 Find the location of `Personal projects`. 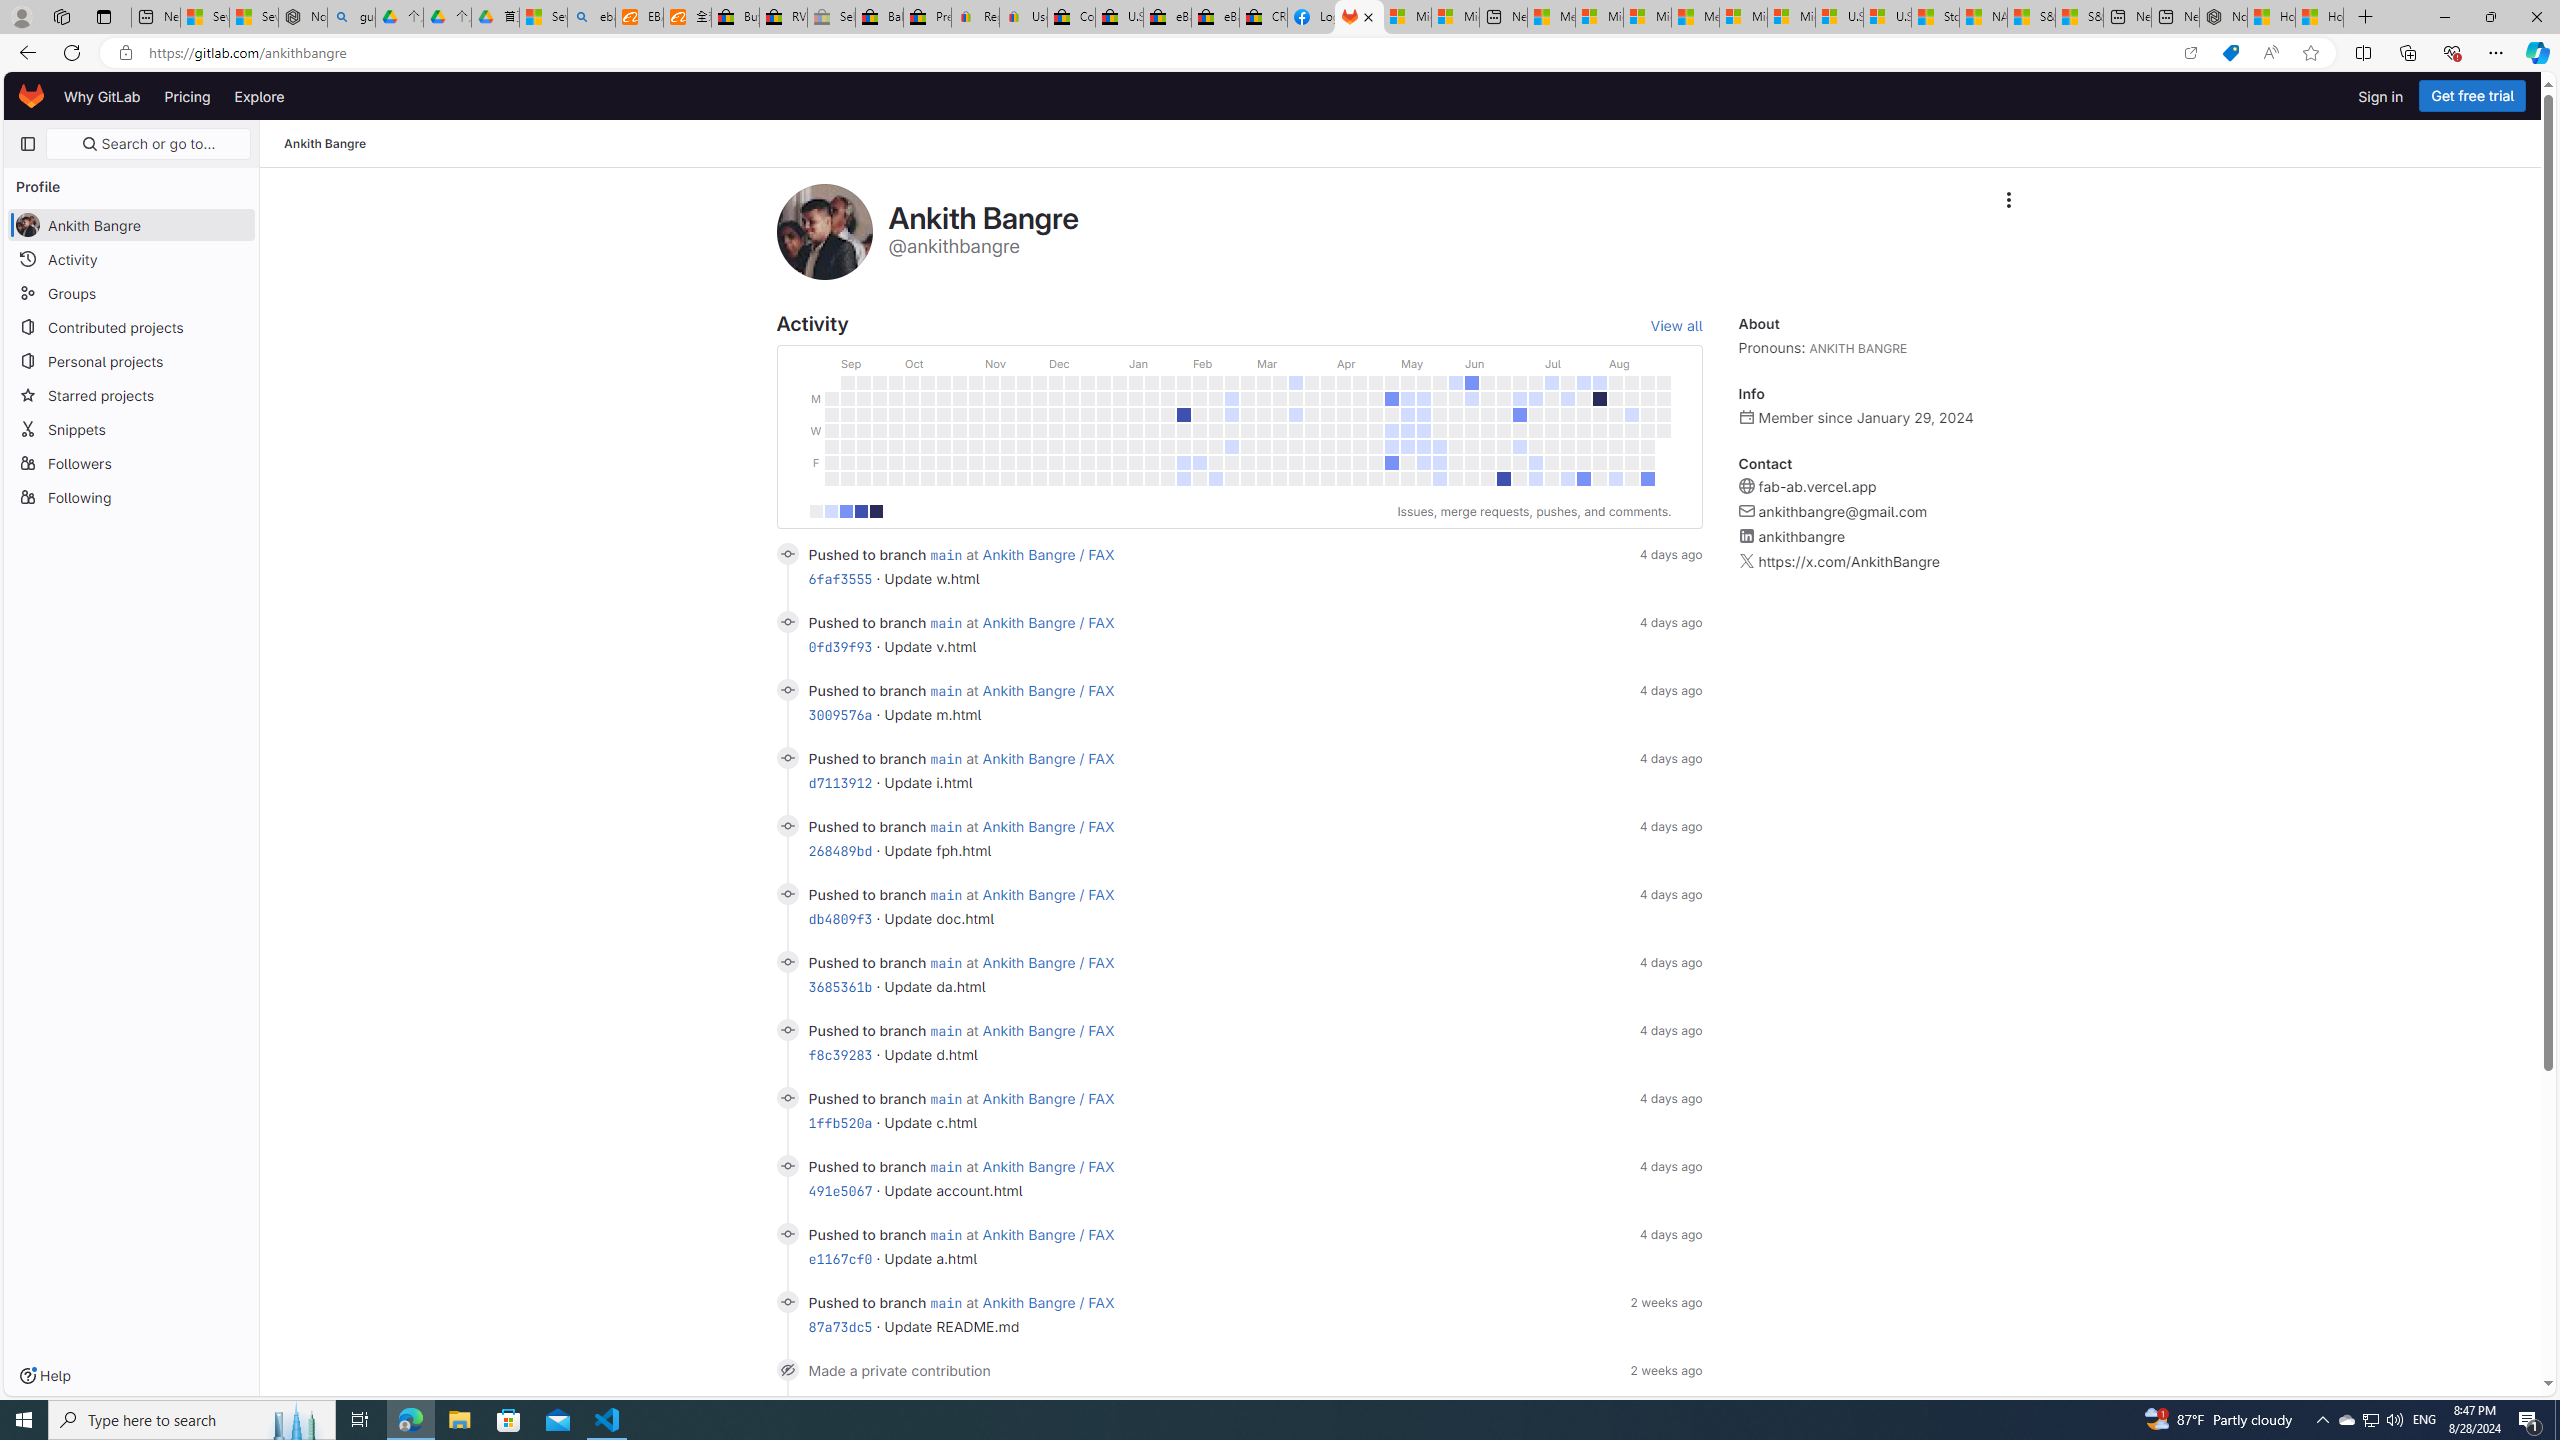

Personal projects is located at coordinates (132, 361).